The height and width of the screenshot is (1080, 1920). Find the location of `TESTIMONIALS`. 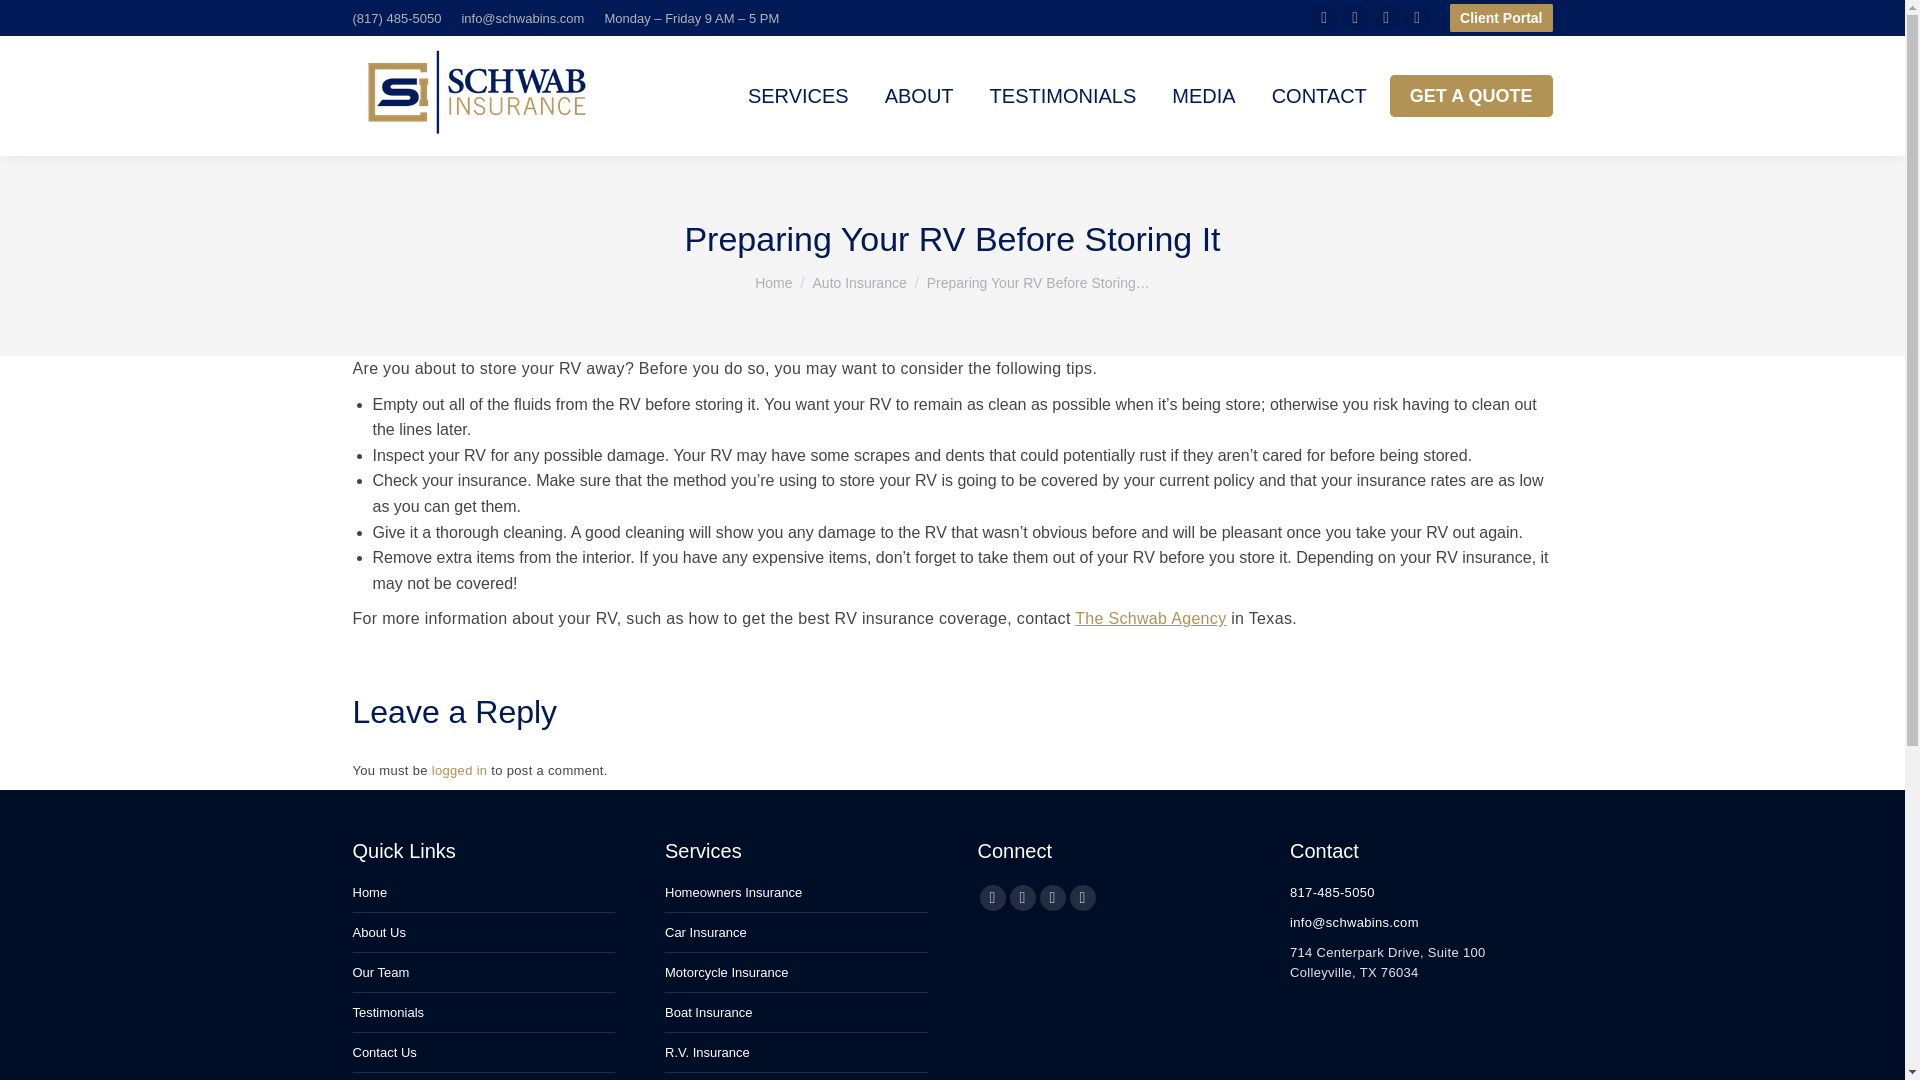

TESTIMONIALS is located at coordinates (1063, 96).